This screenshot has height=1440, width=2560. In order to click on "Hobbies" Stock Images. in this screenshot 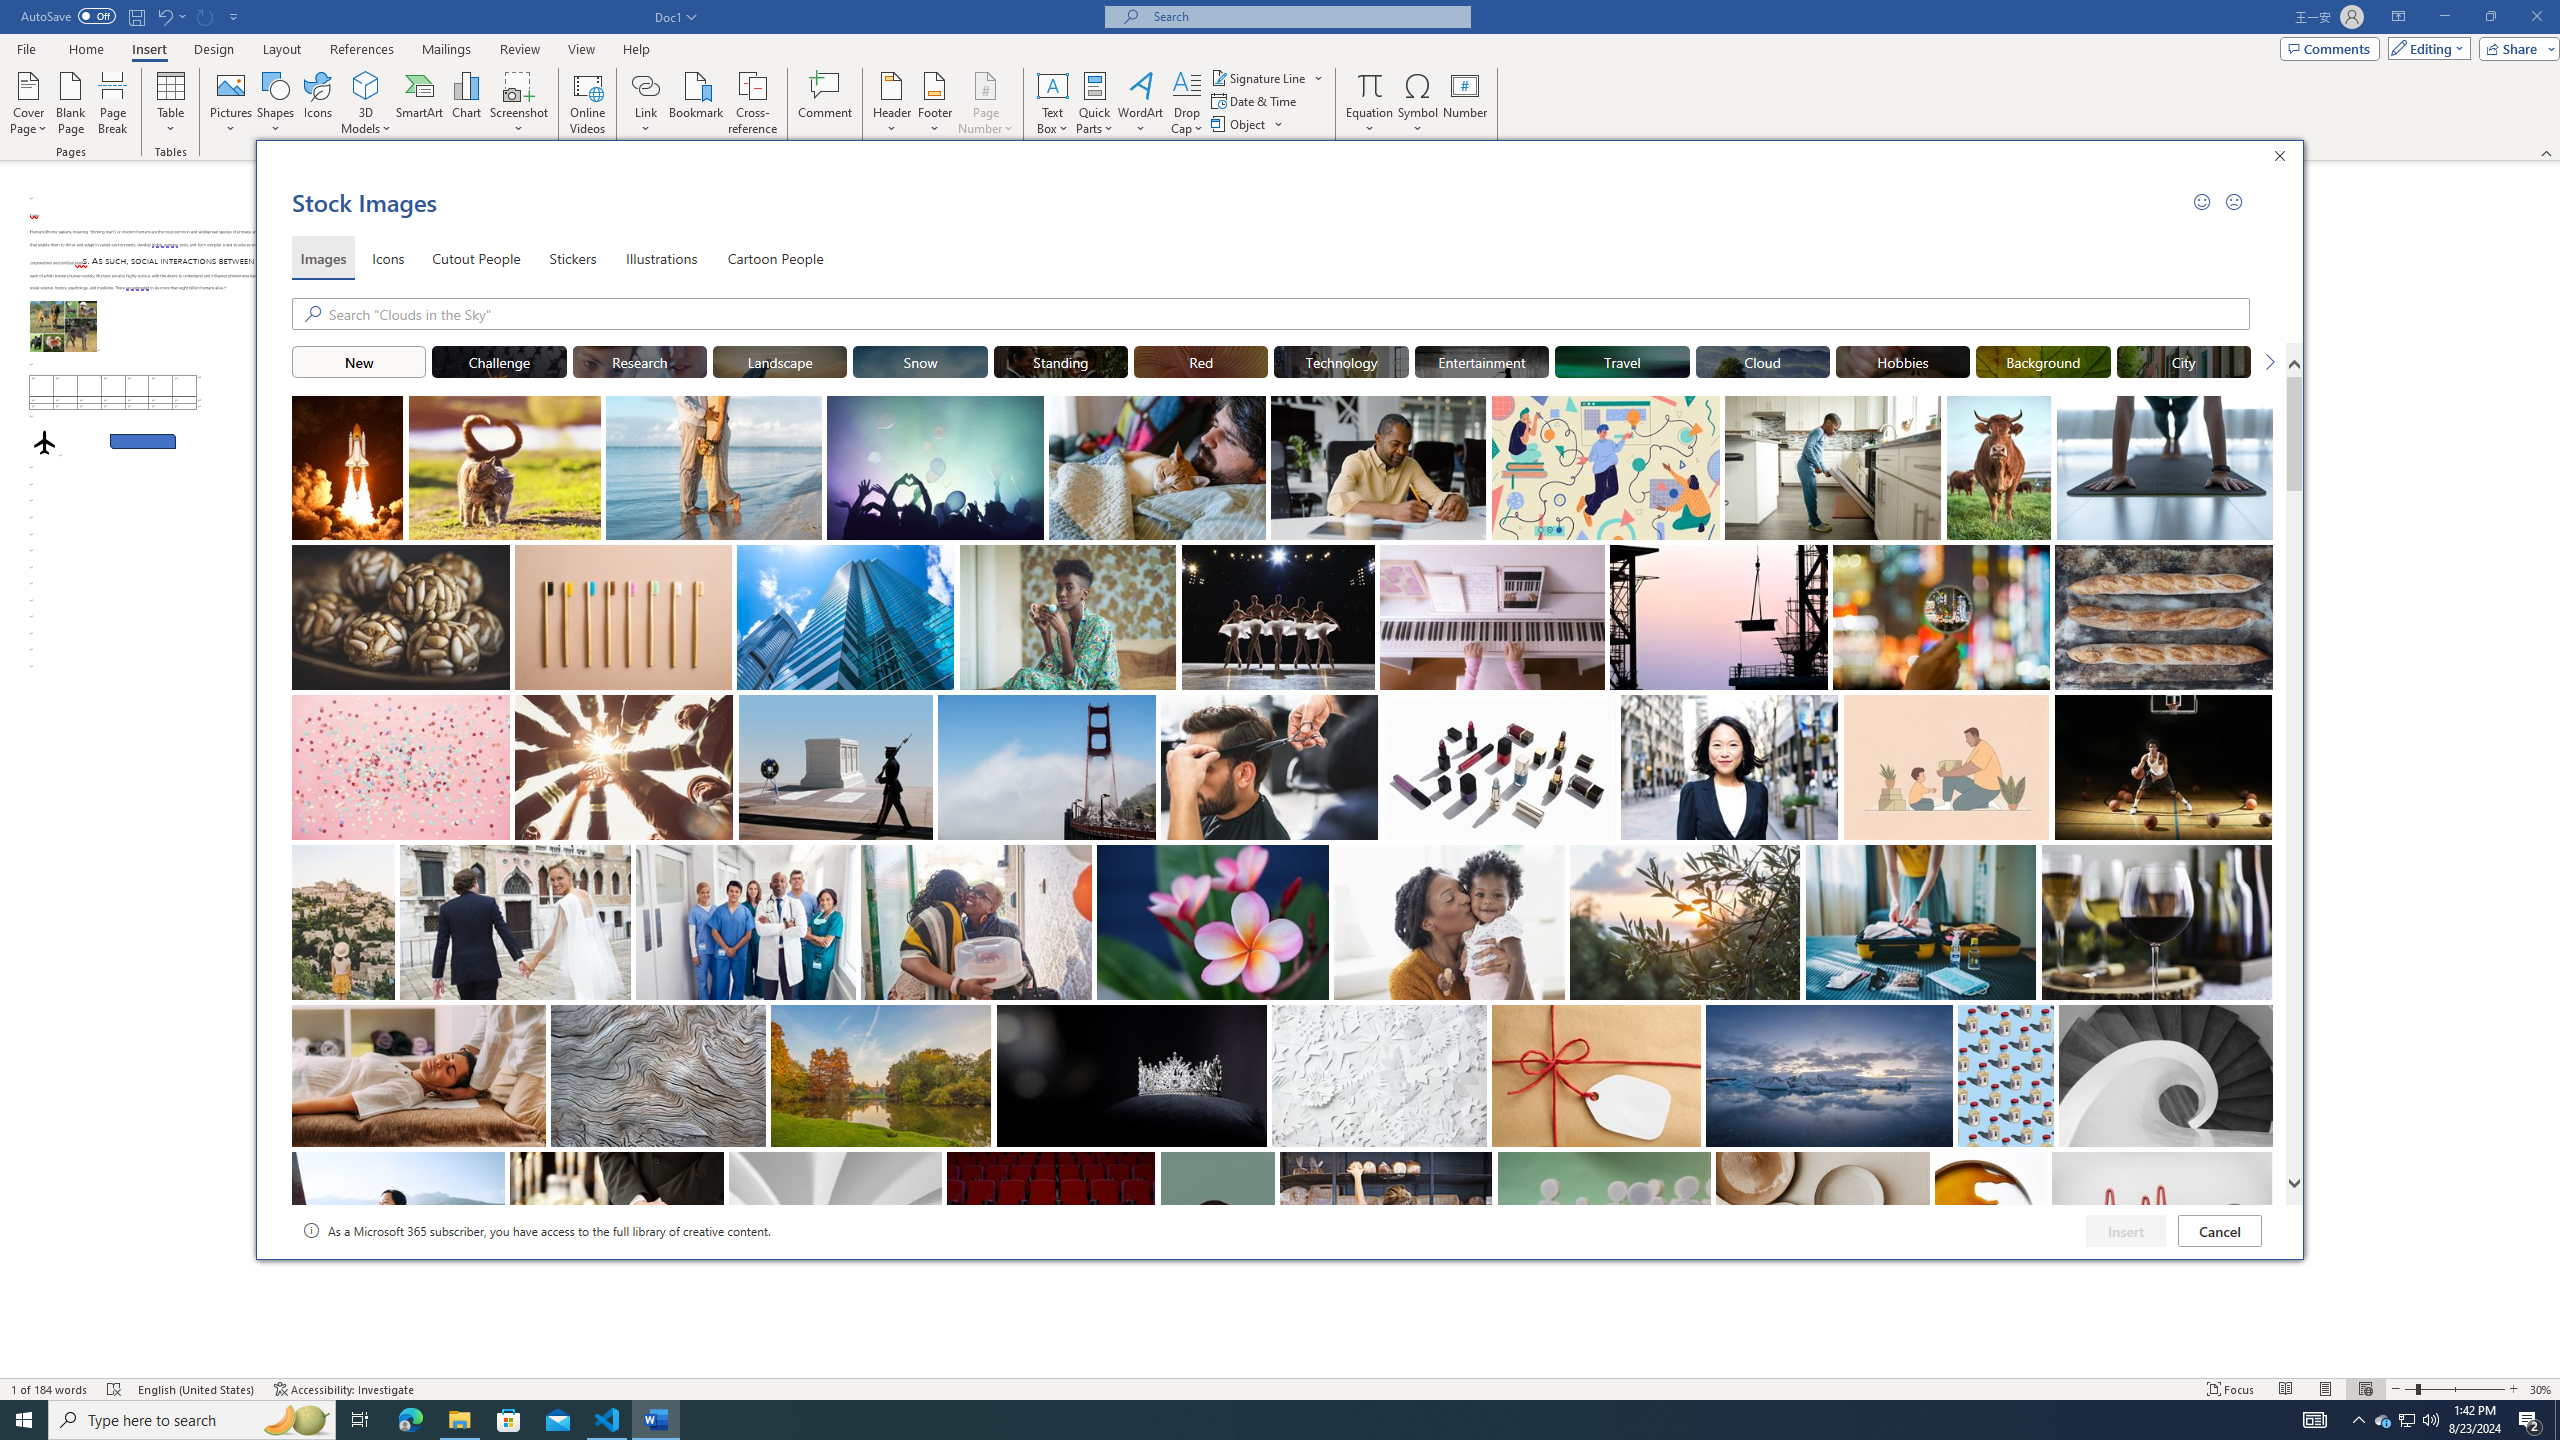, I will do `click(1903, 361)`.